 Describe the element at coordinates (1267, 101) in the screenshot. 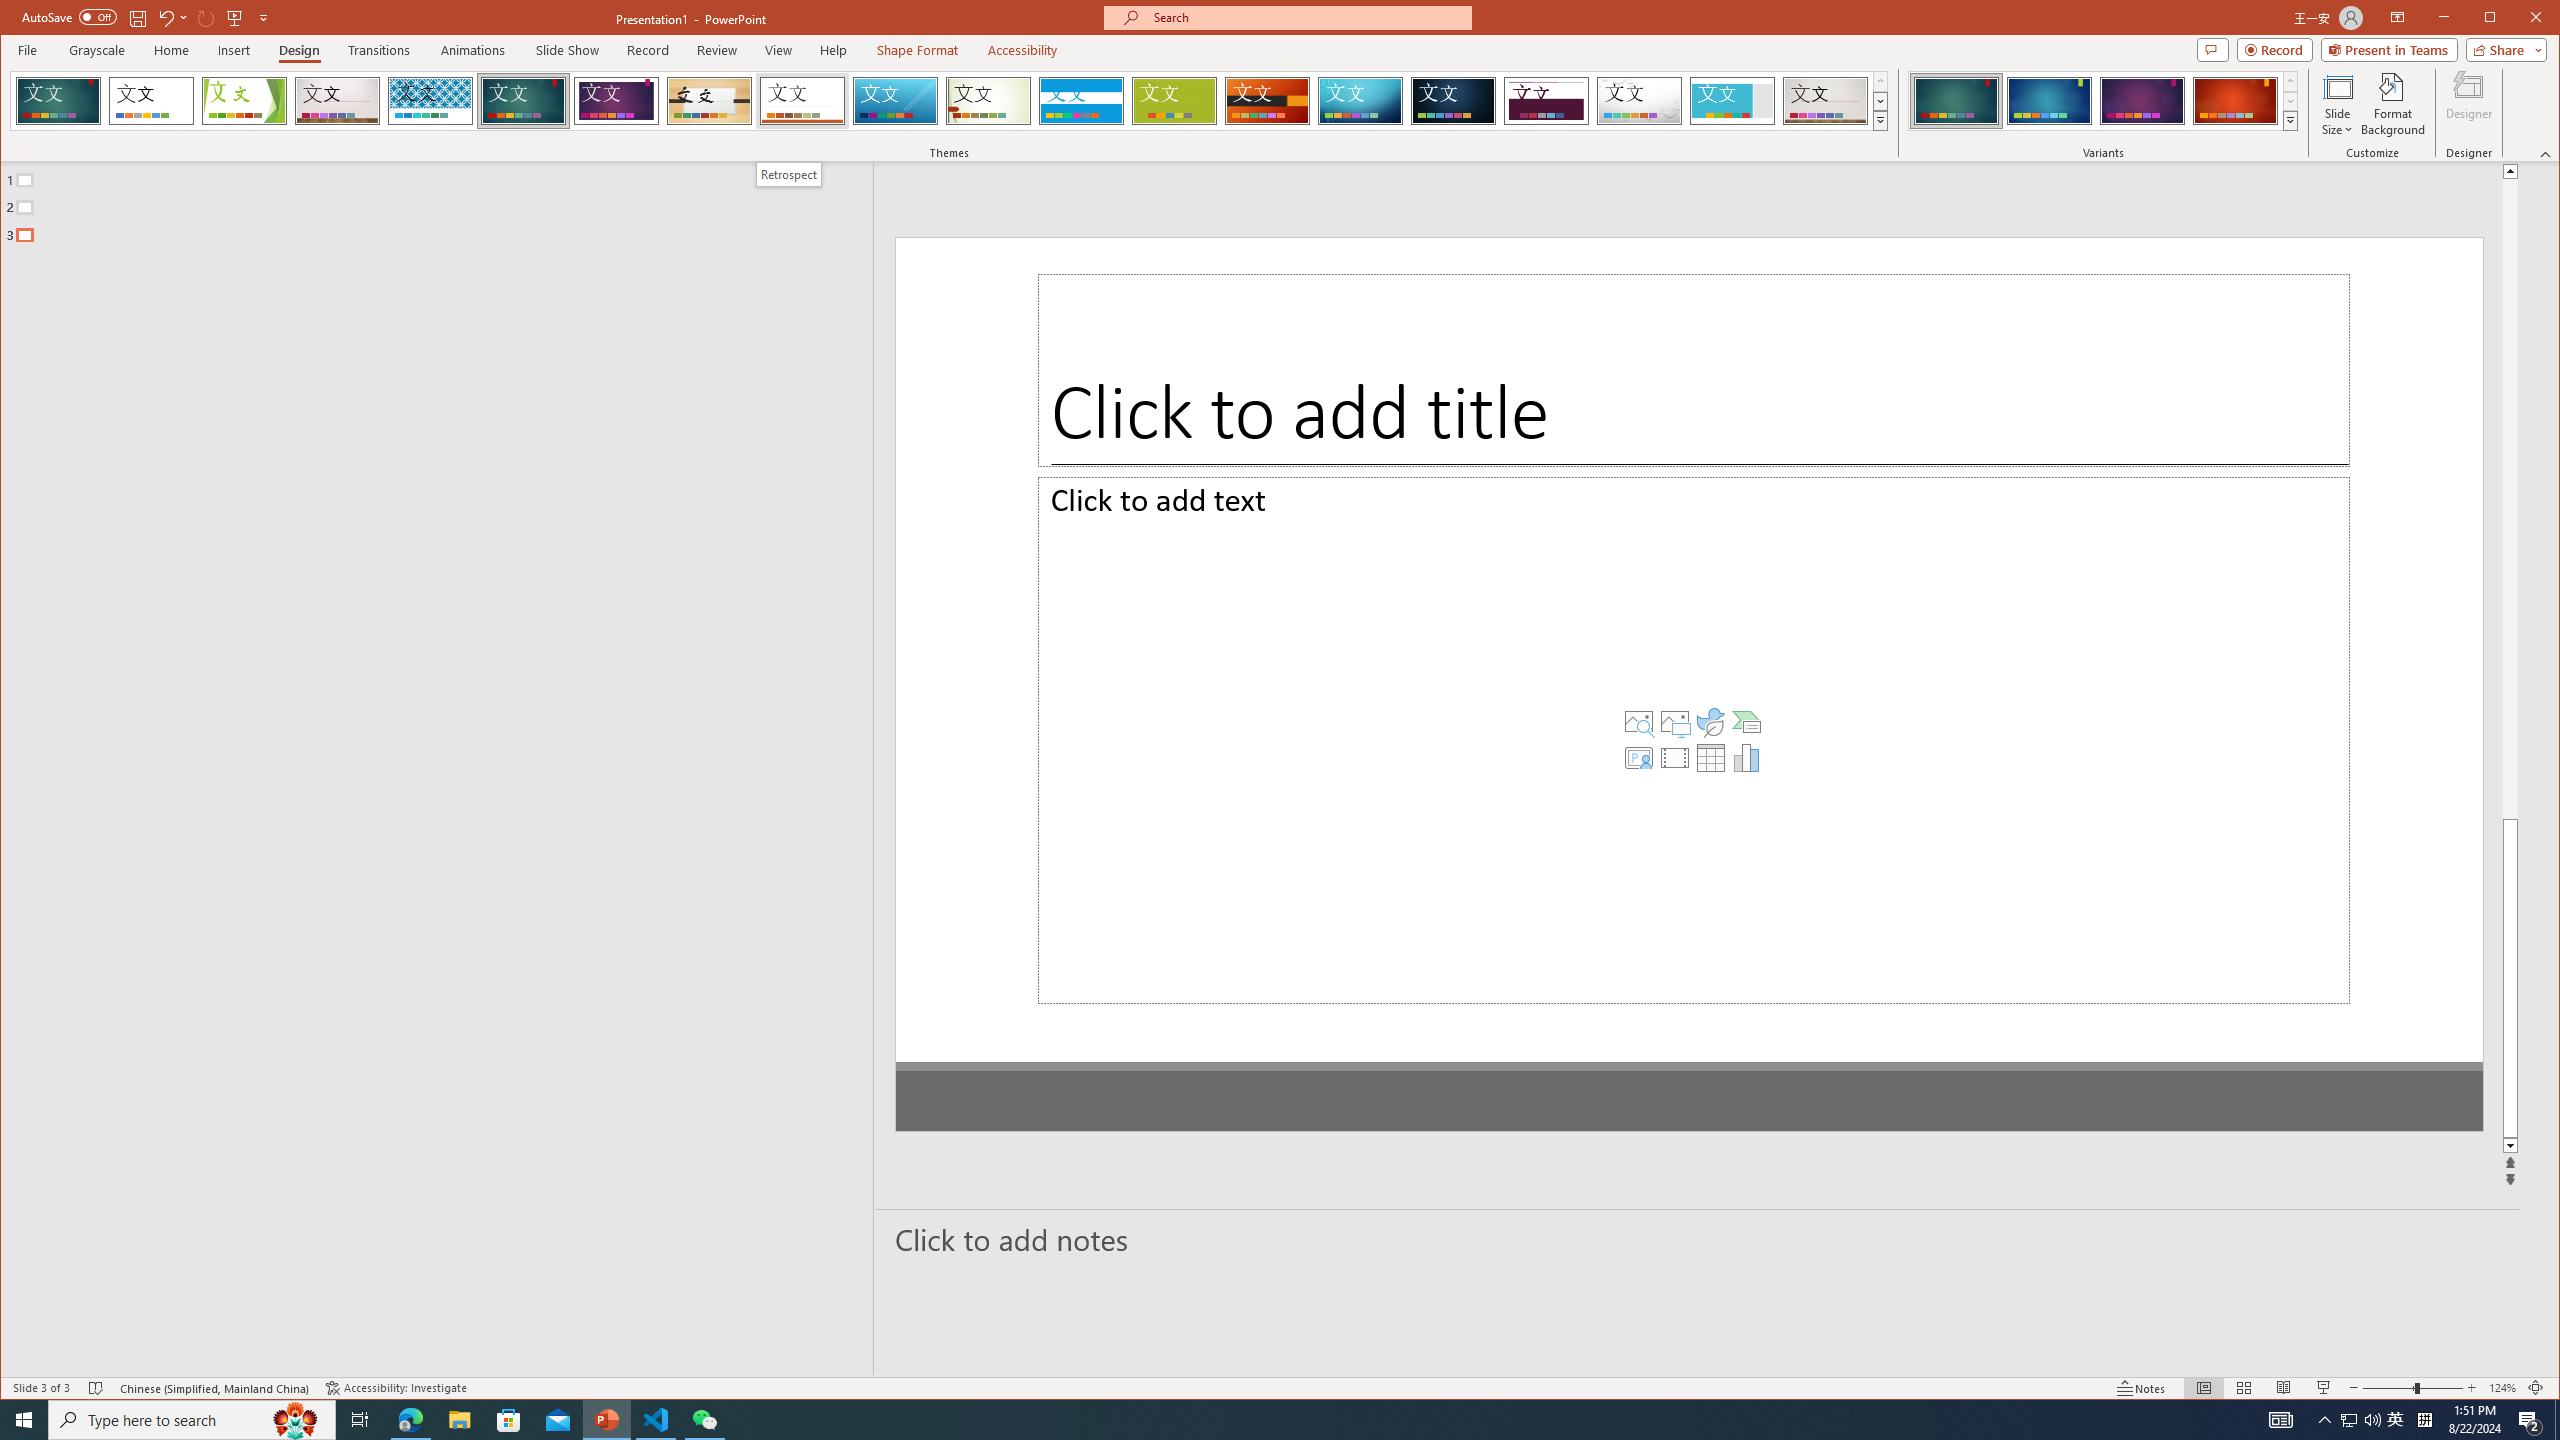

I see `Berlin` at that location.